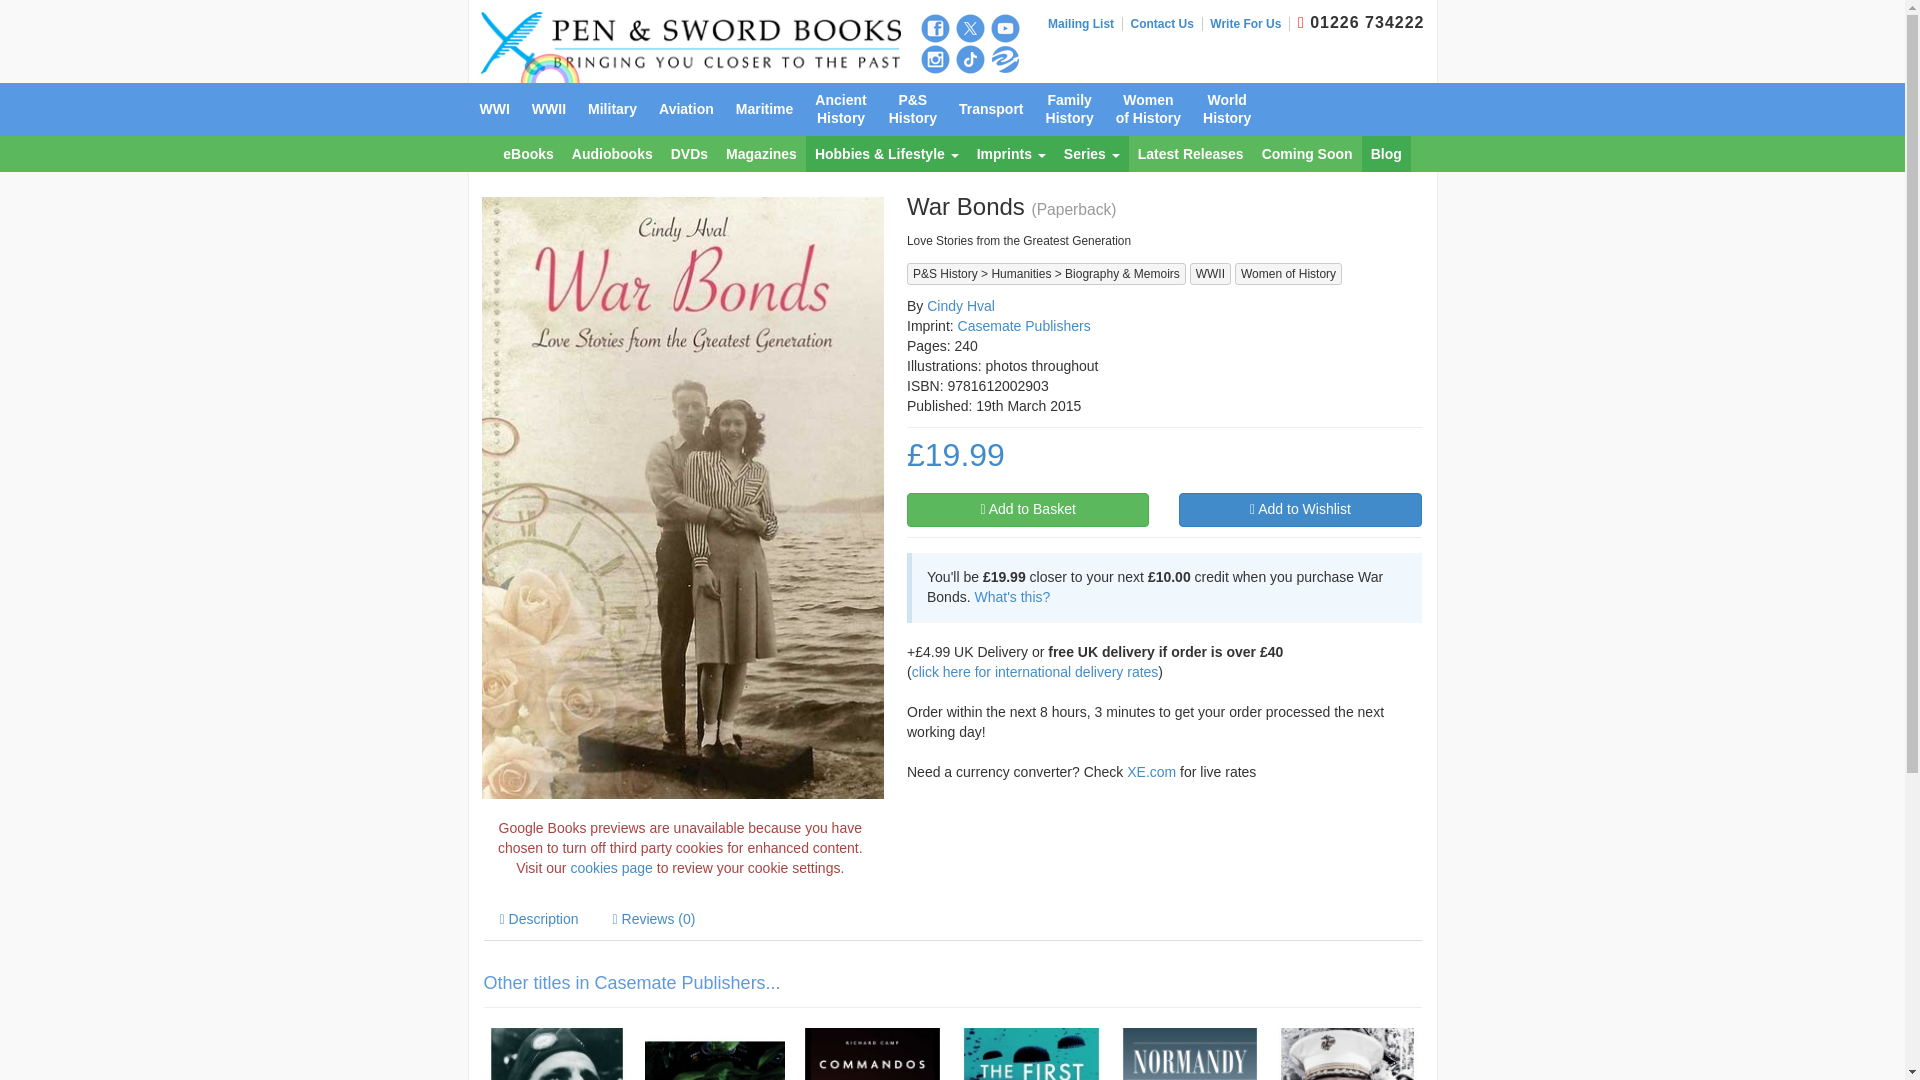 This screenshot has height=1080, width=1920. I want to click on NetGalley, so click(1004, 60).